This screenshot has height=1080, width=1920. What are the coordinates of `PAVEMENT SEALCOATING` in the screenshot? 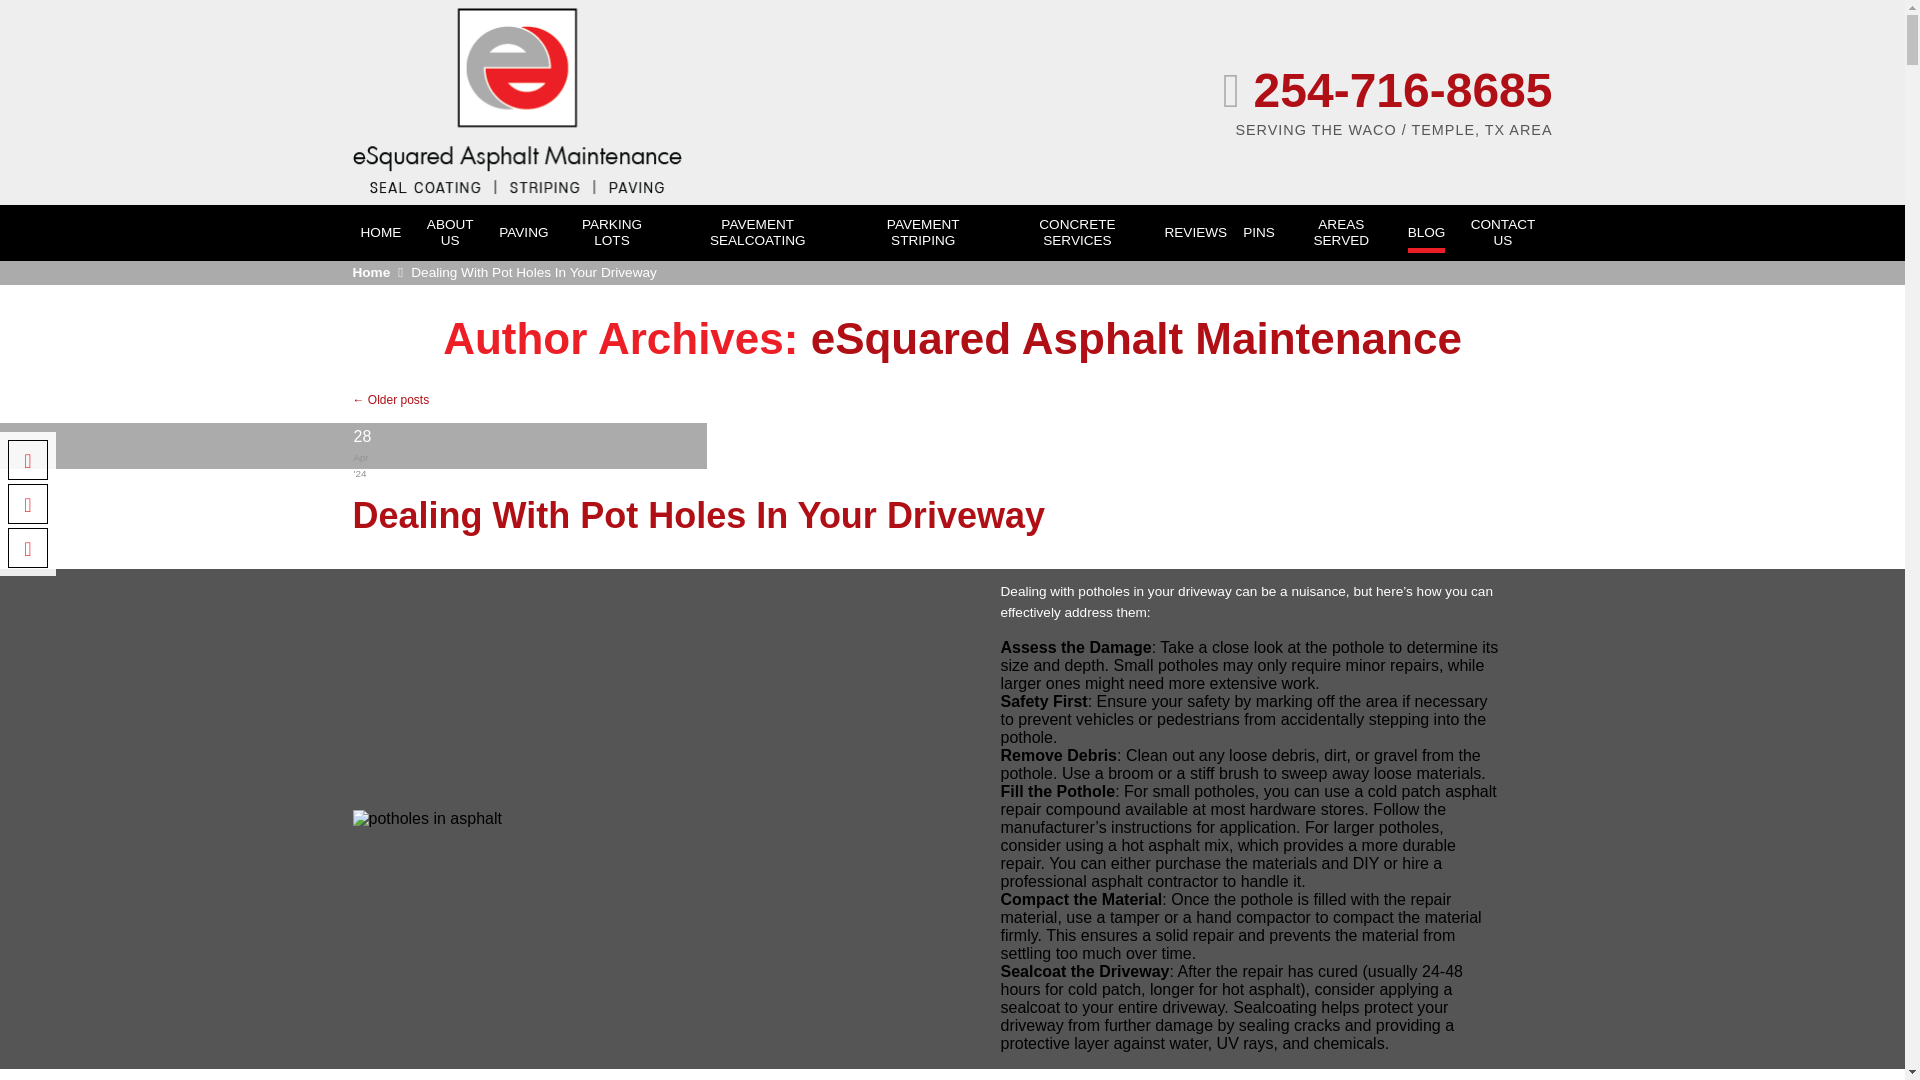 It's located at (758, 233).